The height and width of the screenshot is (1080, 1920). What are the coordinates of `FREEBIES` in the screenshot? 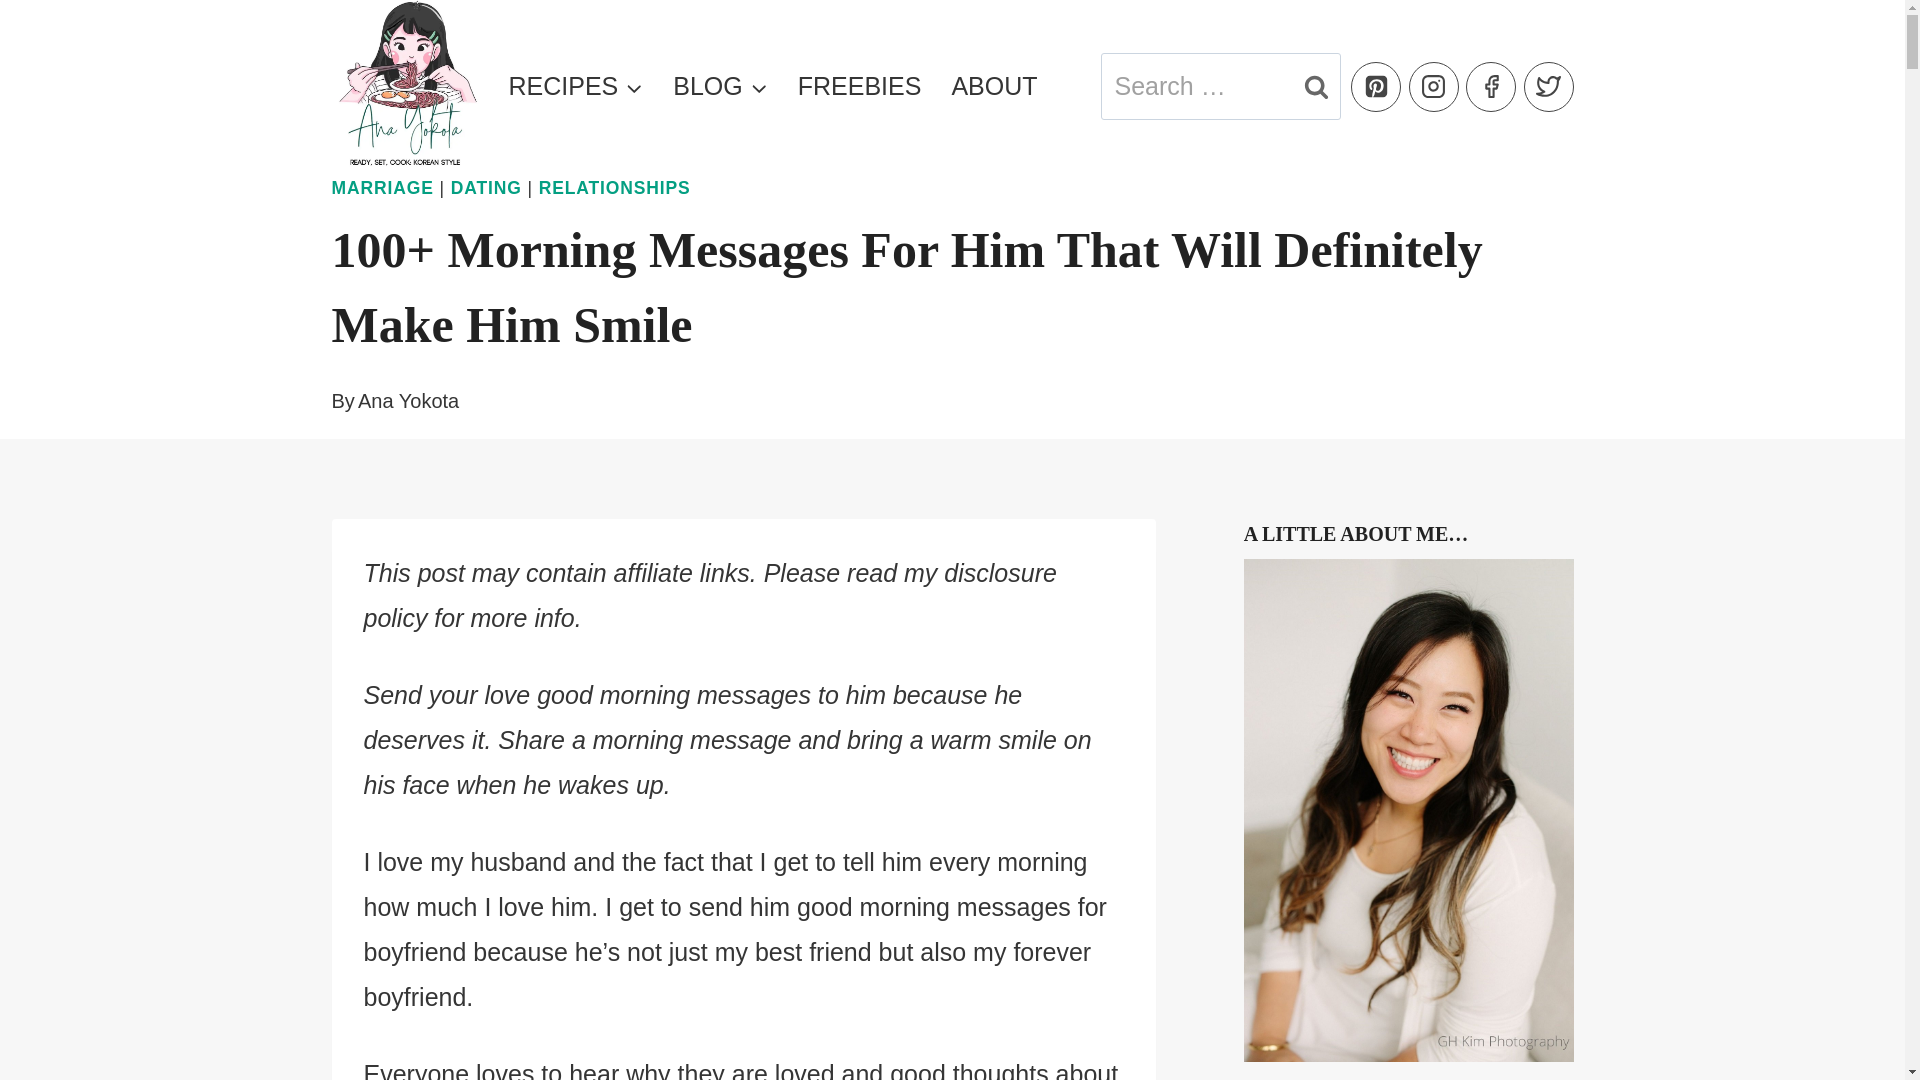 It's located at (860, 86).